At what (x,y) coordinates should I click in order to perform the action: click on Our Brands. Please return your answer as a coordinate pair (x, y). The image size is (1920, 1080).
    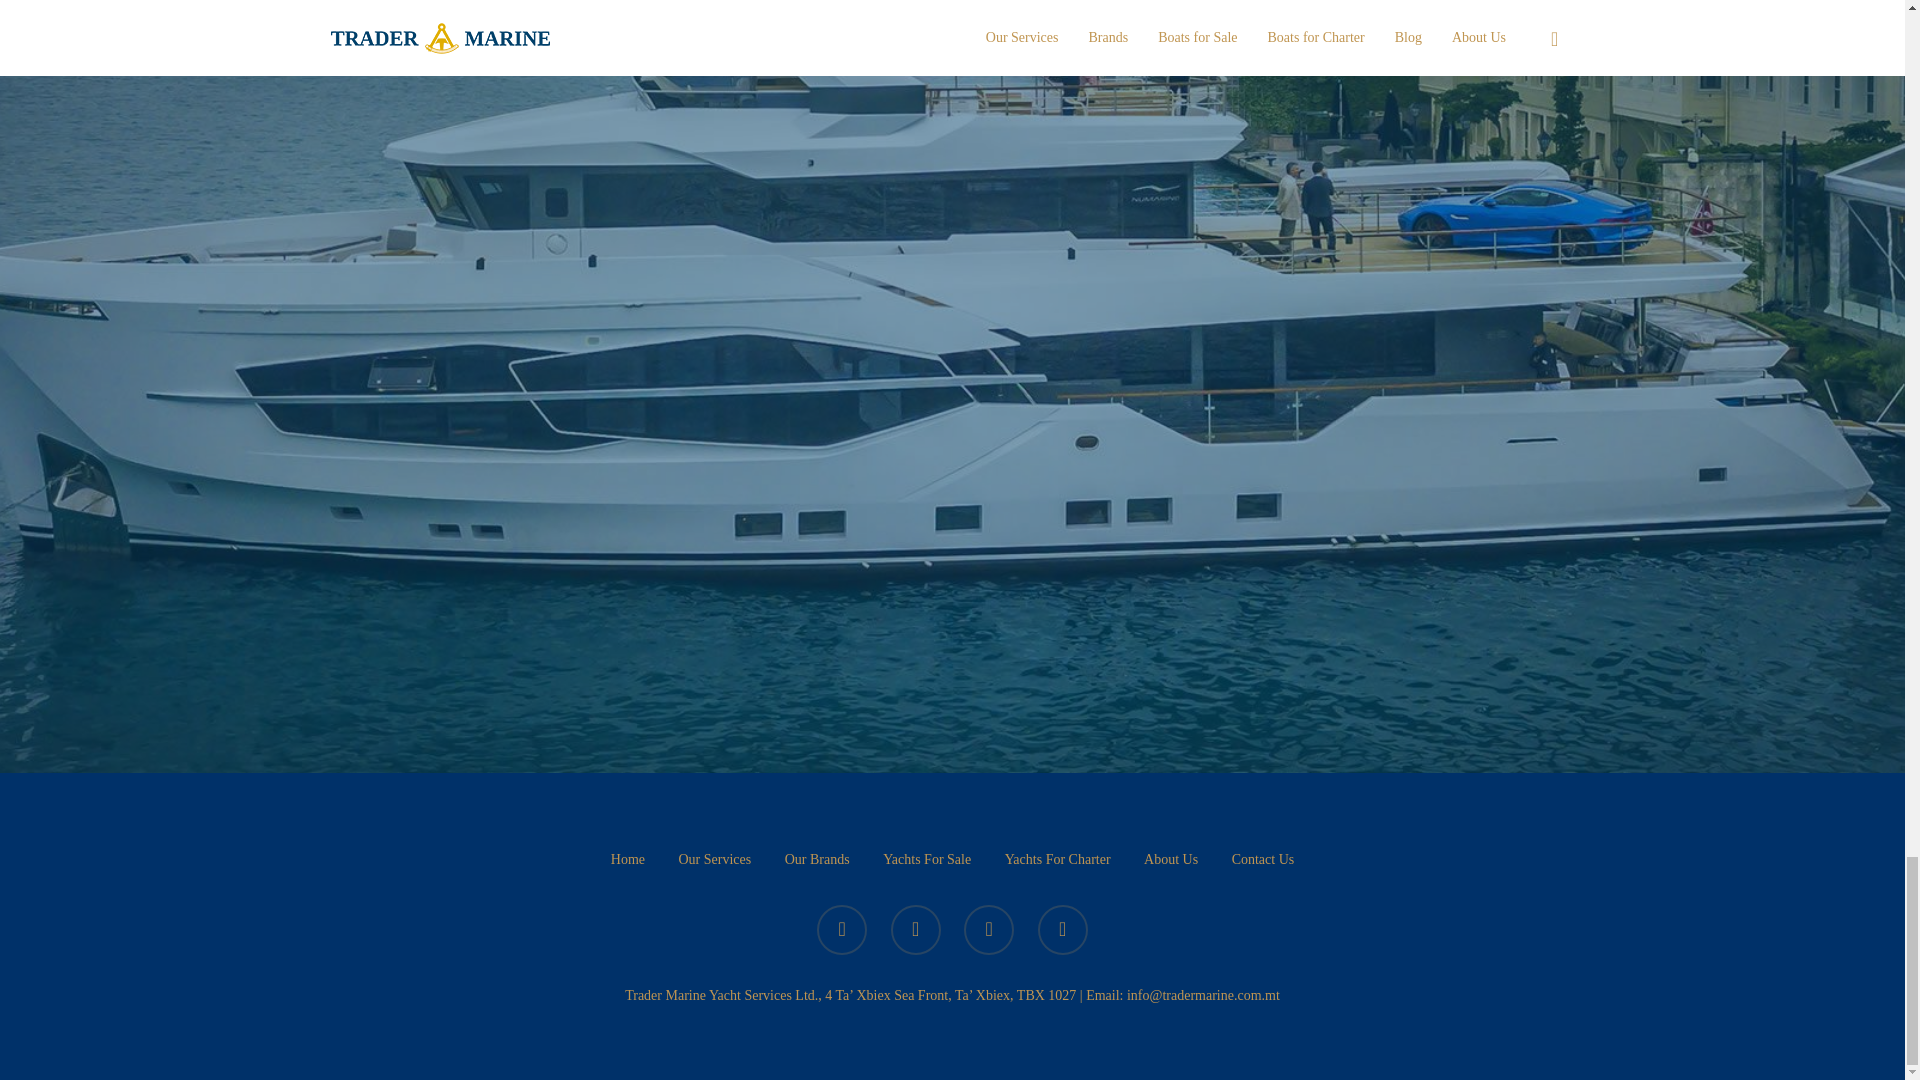
    Looking at the image, I should click on (818, 859).